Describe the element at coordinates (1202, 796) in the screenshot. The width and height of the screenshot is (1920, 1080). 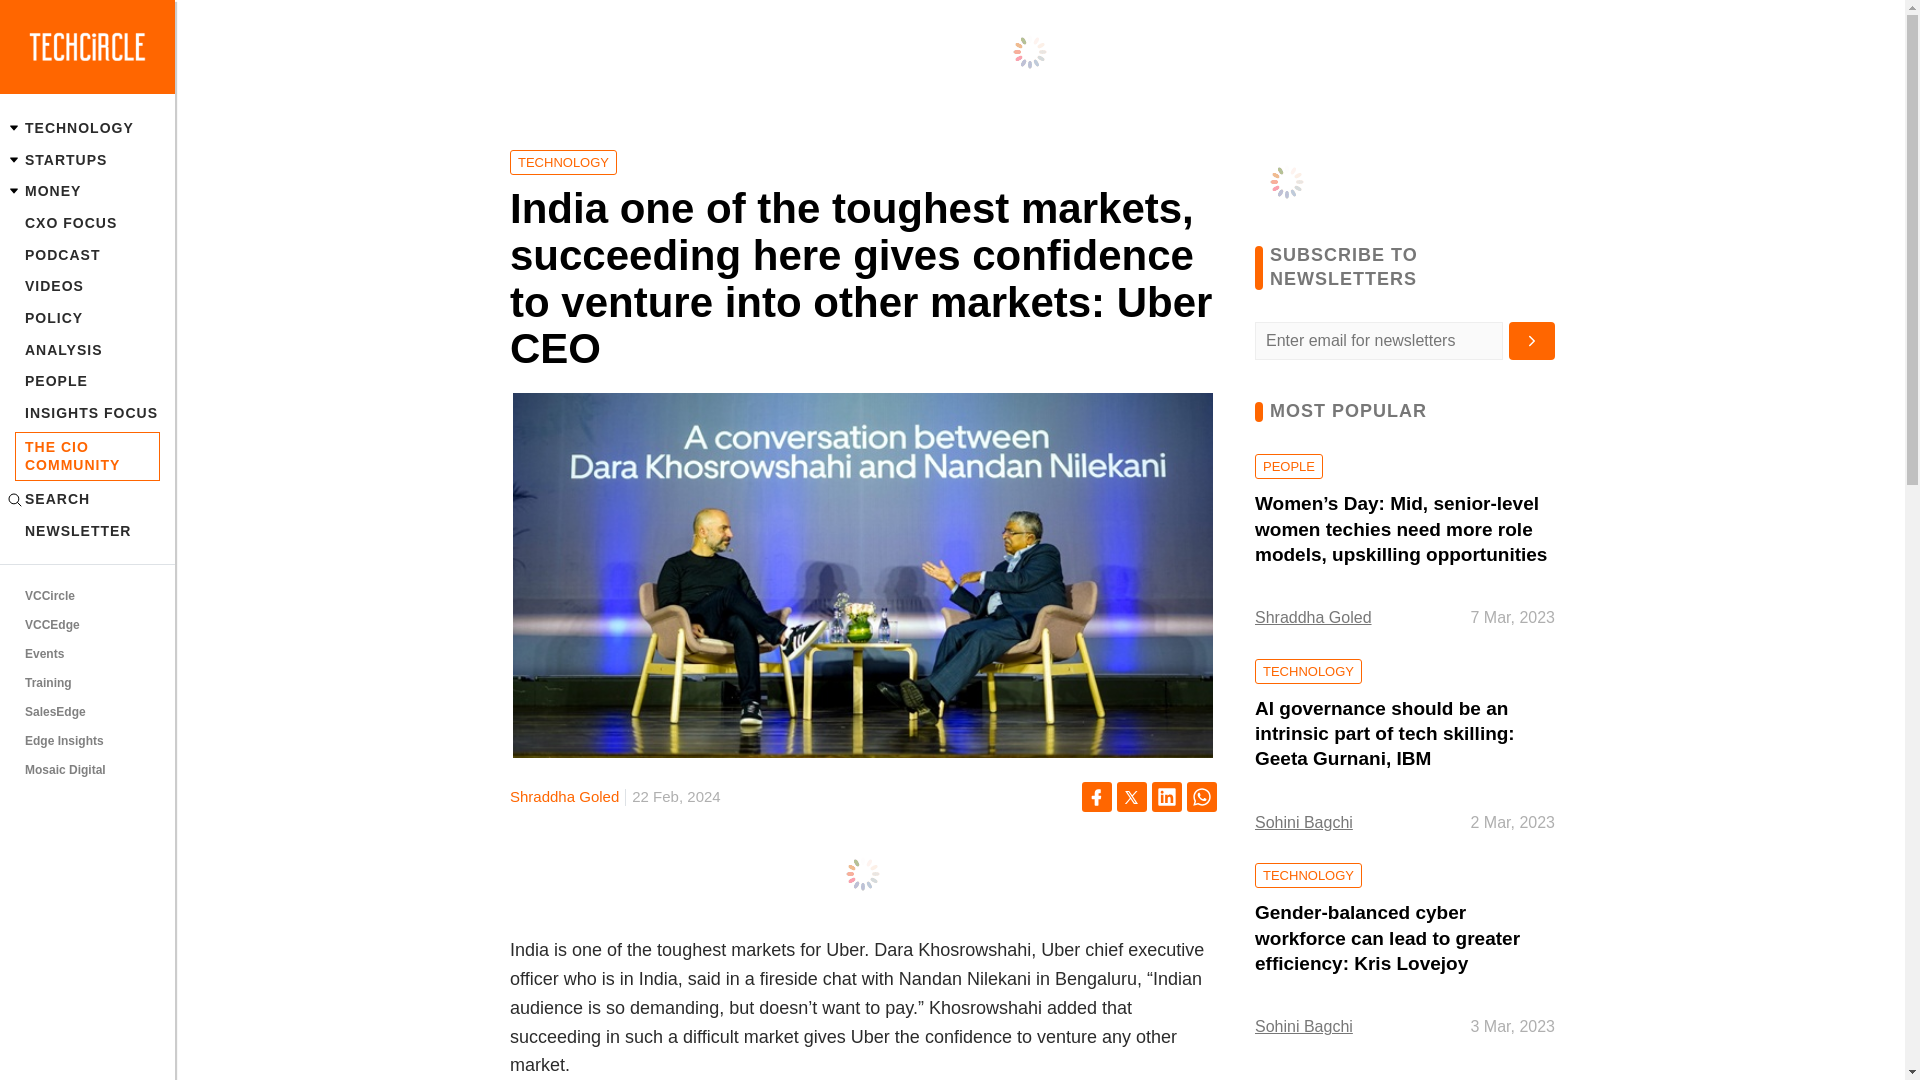
I see `Whatsapp` at that location.